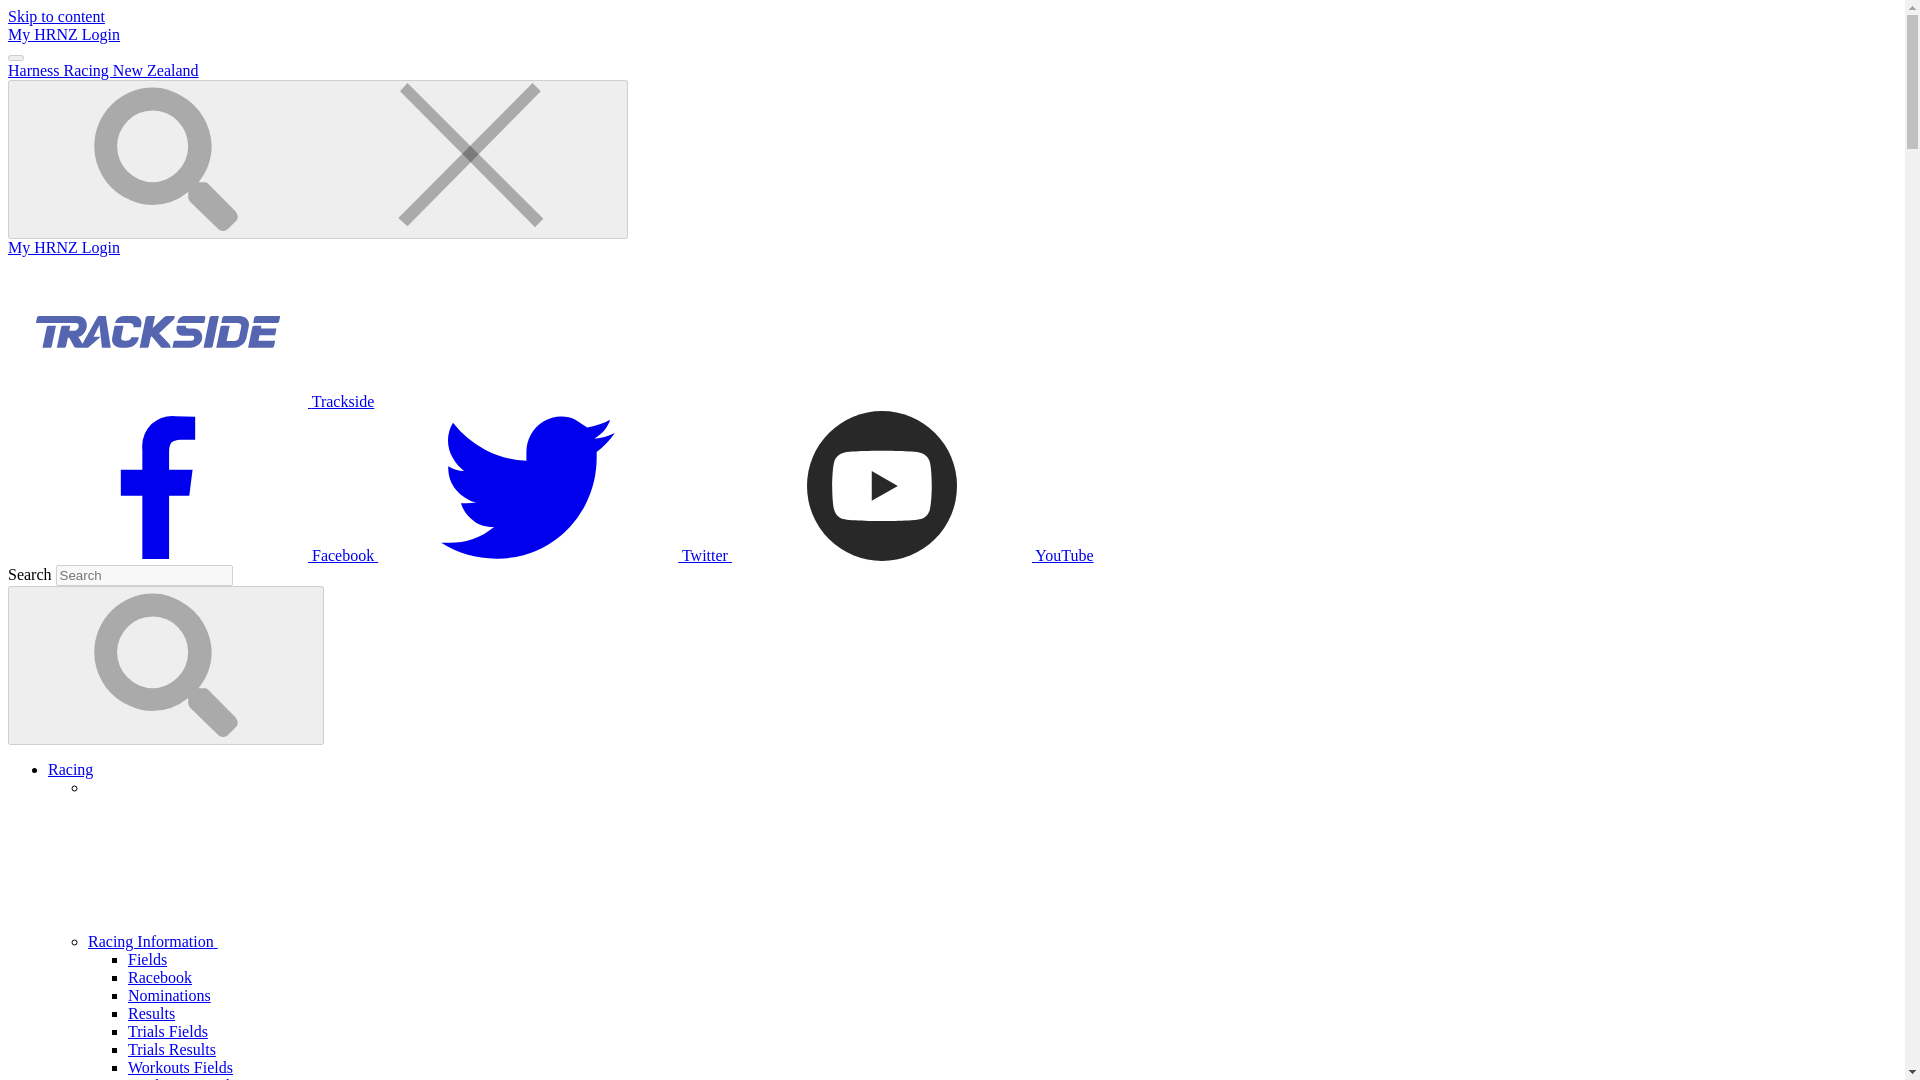 The width and height of the screenshot is (1920, 1080). What do you see at coordinates (70, 769) in the screenshot?
I see `Racing` at bounding box center [70, 769].